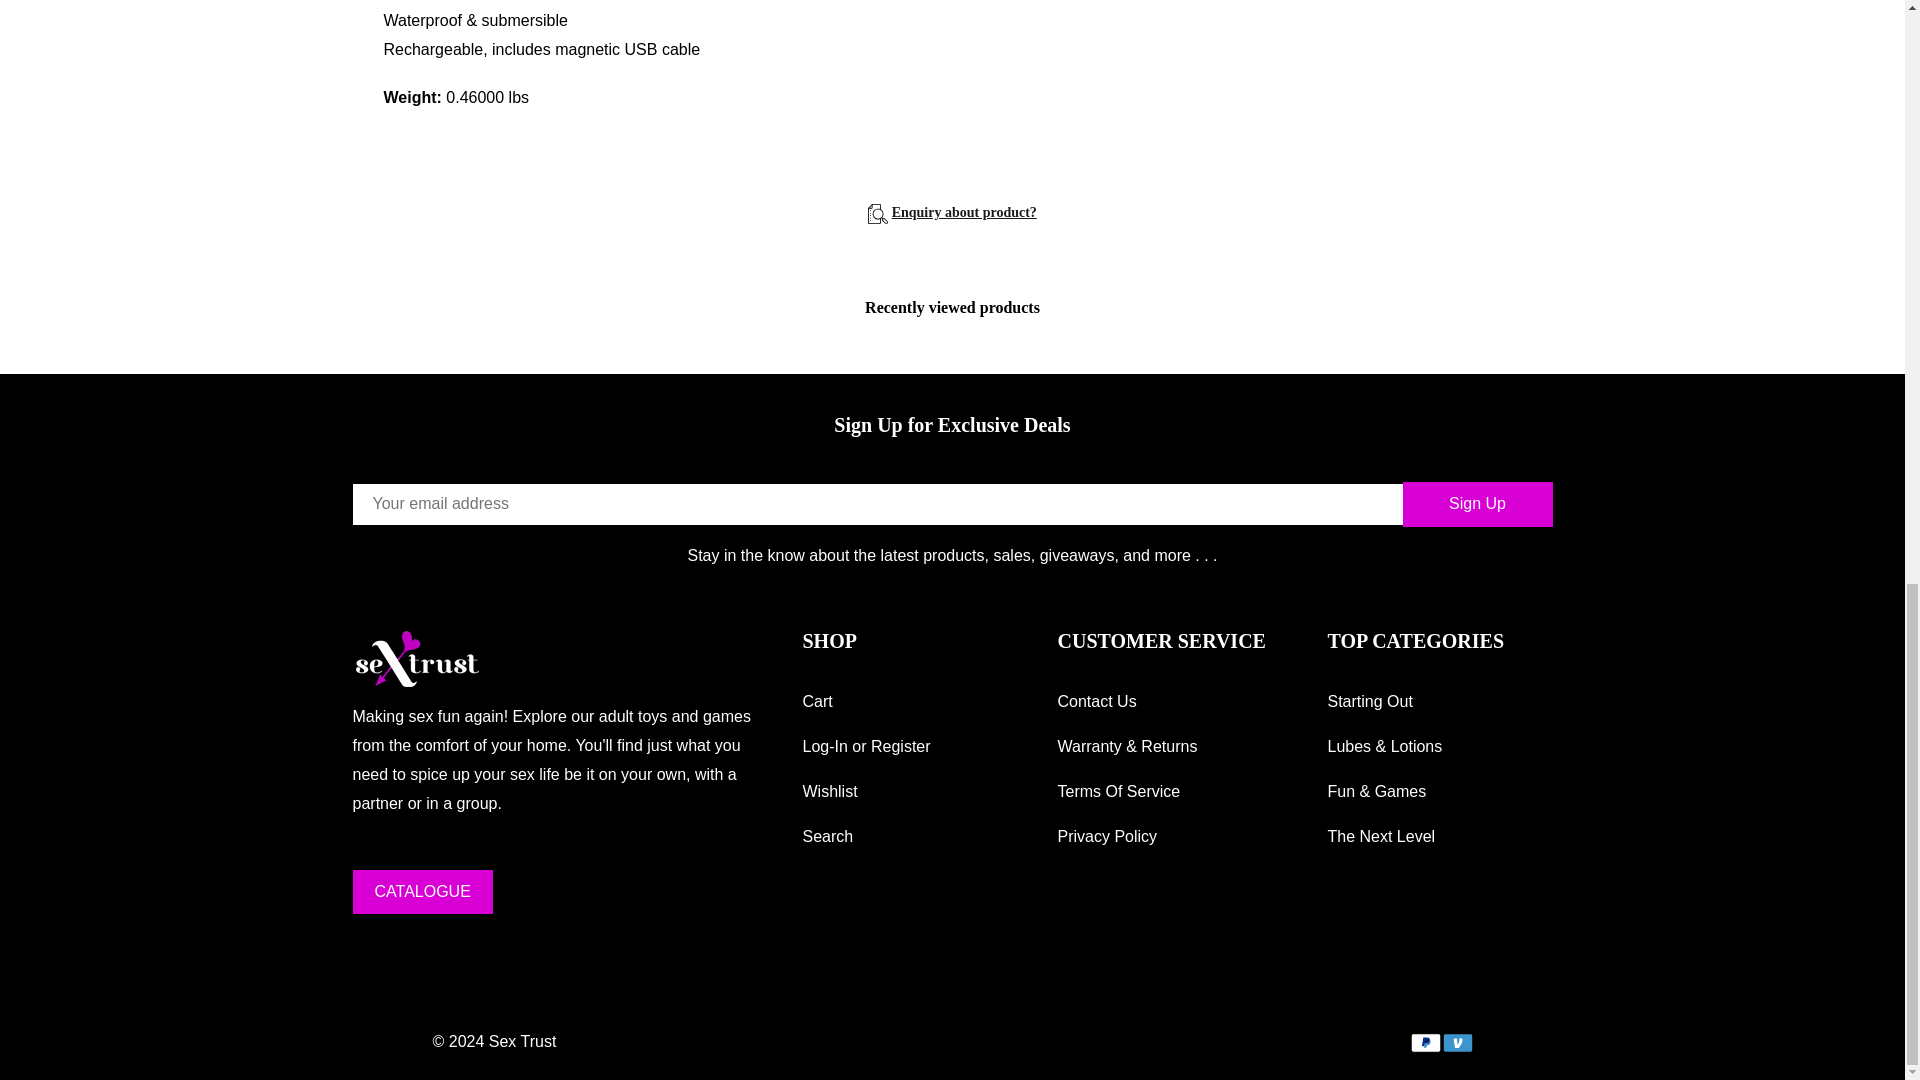 The height and width of the screenshot is (1080, 1920). I want to click on PayPal, so click(1424, 1042).